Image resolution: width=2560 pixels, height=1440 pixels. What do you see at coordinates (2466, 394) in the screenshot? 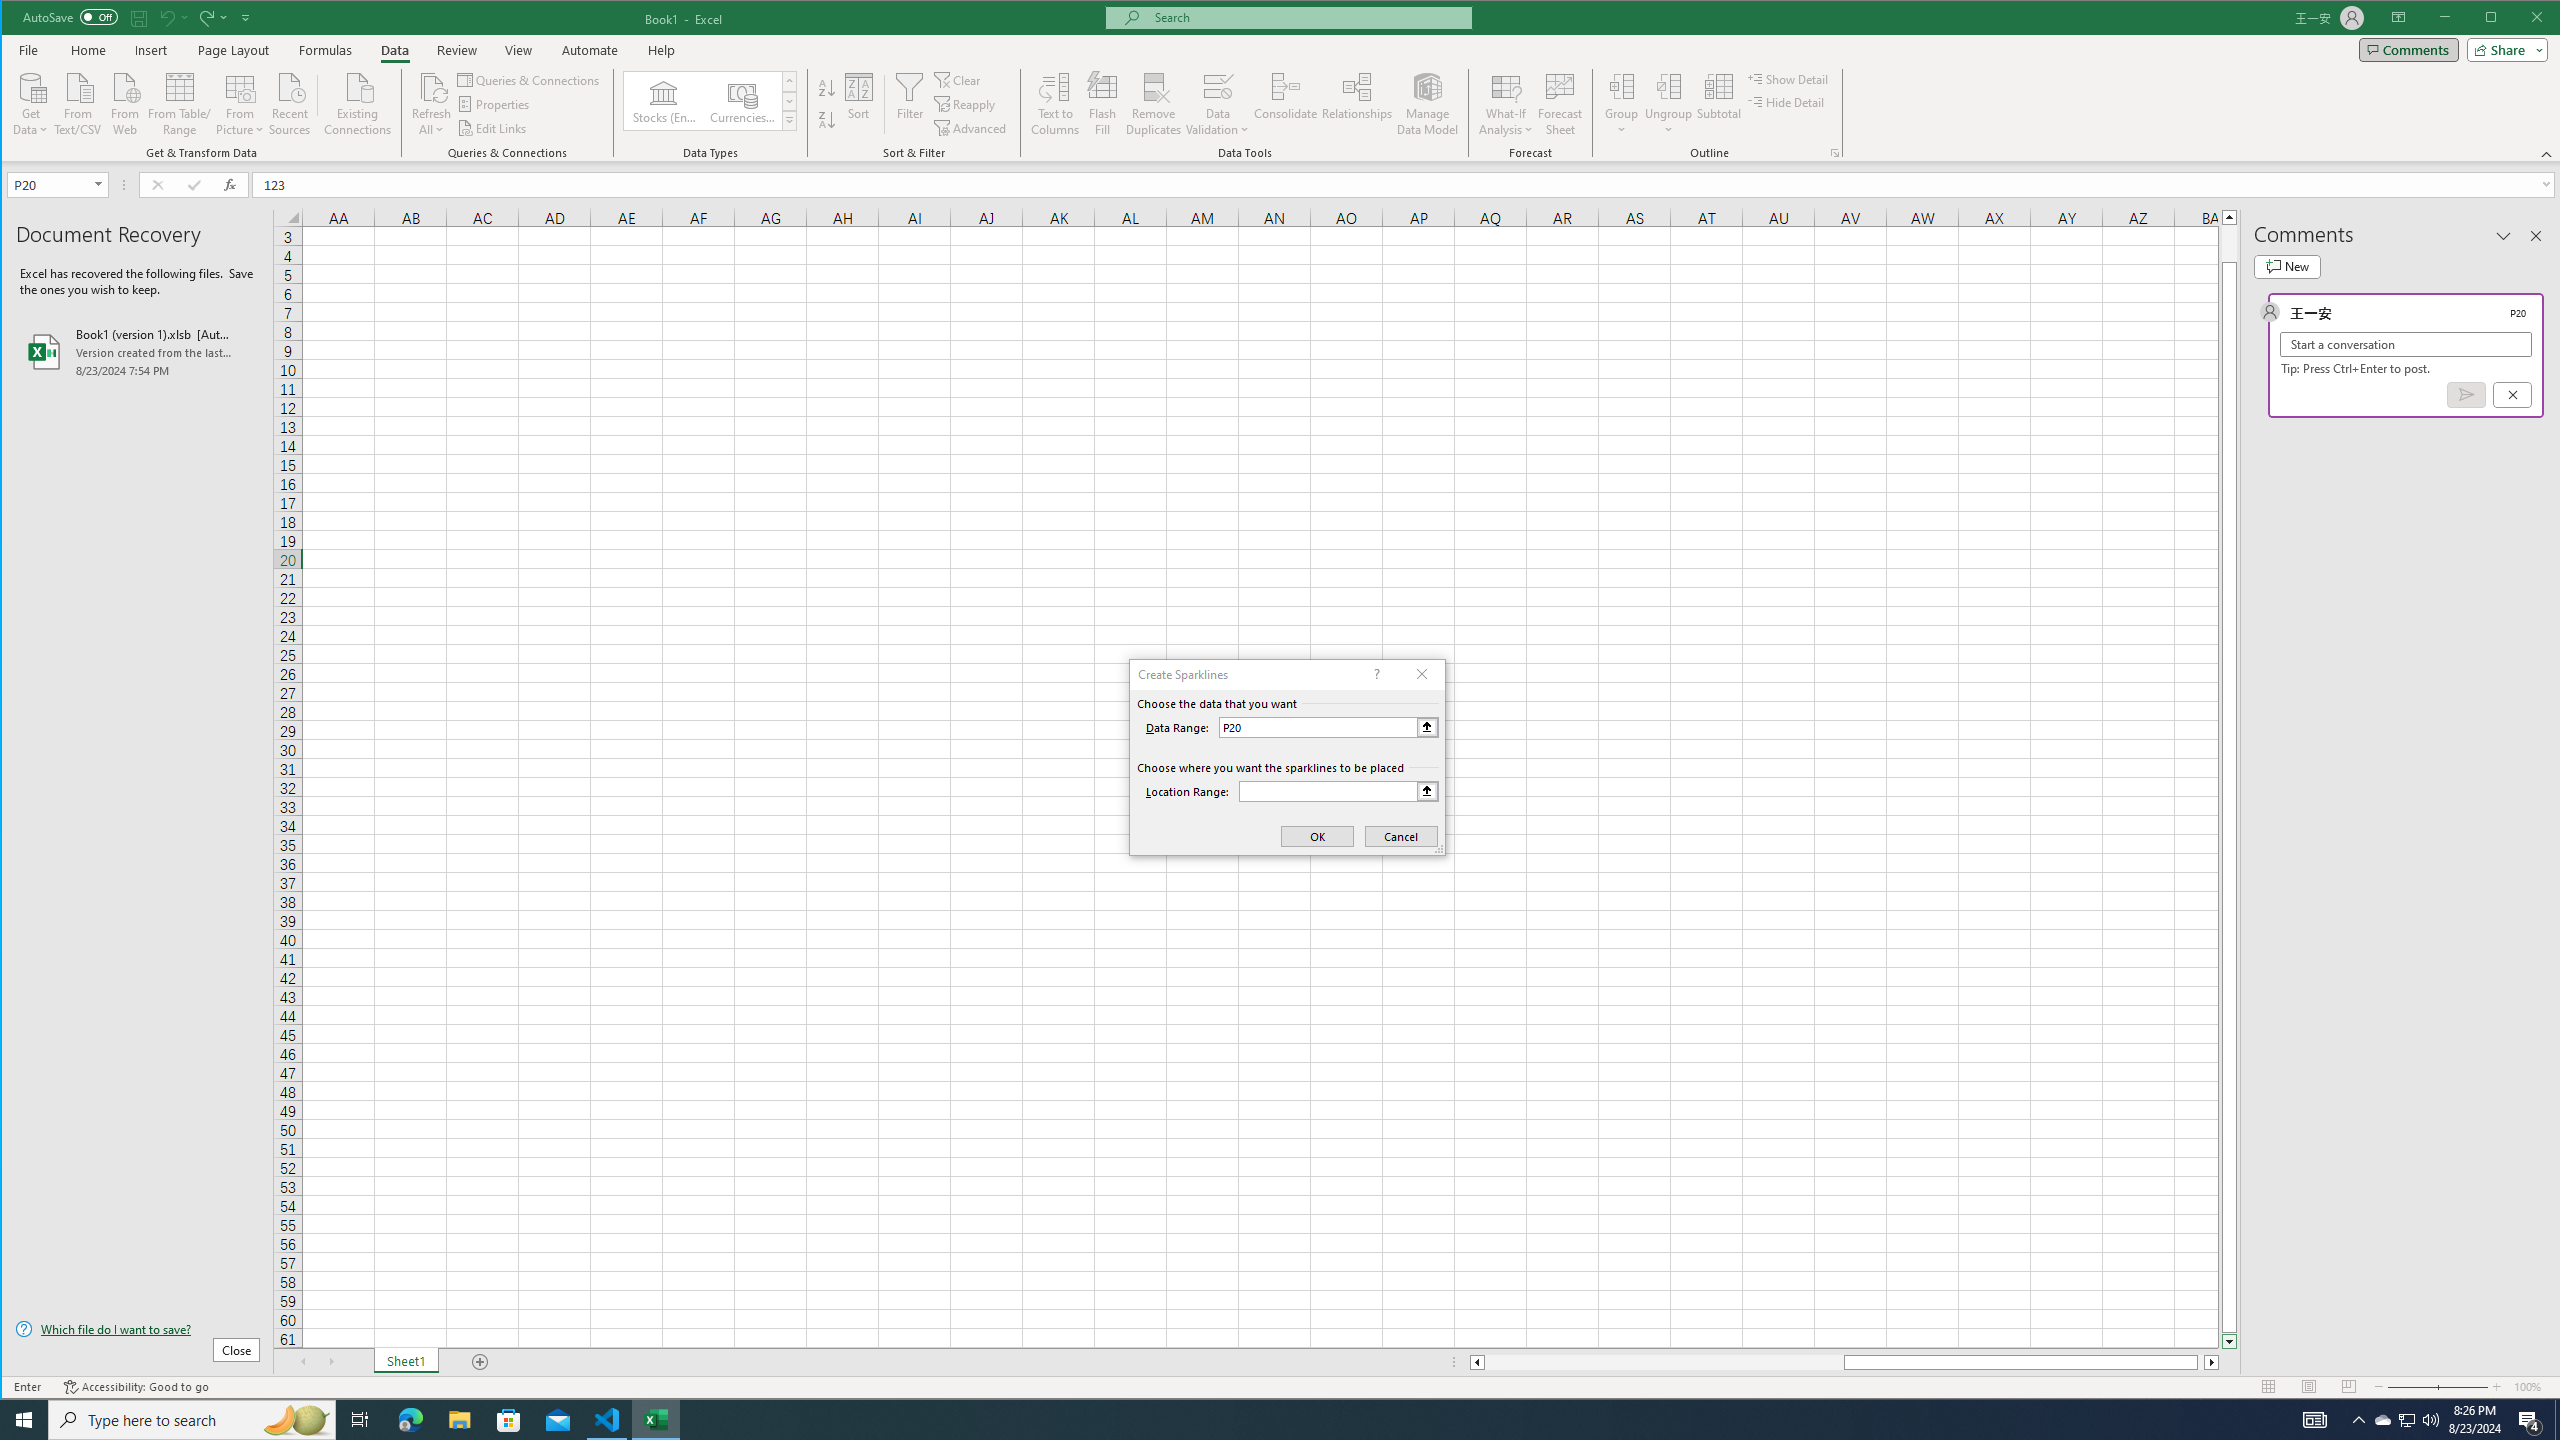
I see `Post comment (Ctrl + Enter)` at bounding box center [2466, 394].